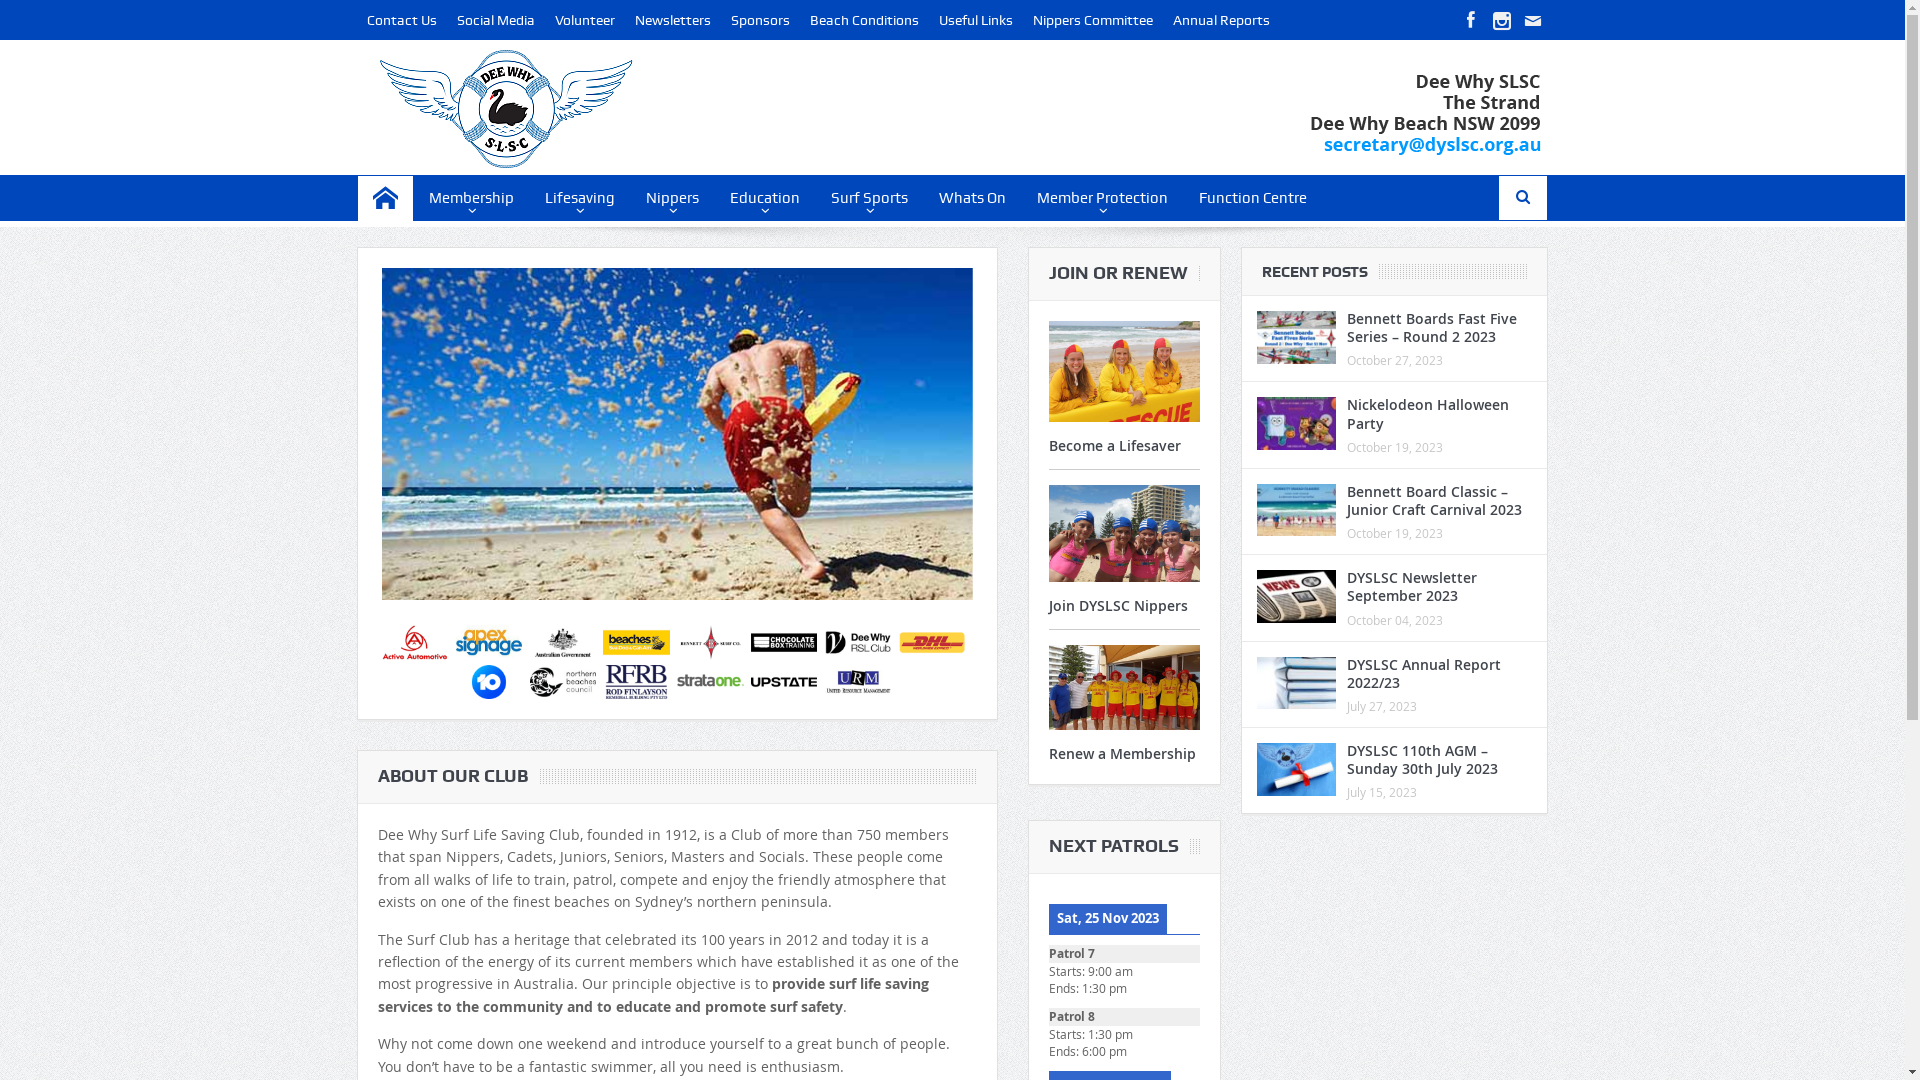  I want to click on Join DYSLSC Nippers, so click(1118, 606).